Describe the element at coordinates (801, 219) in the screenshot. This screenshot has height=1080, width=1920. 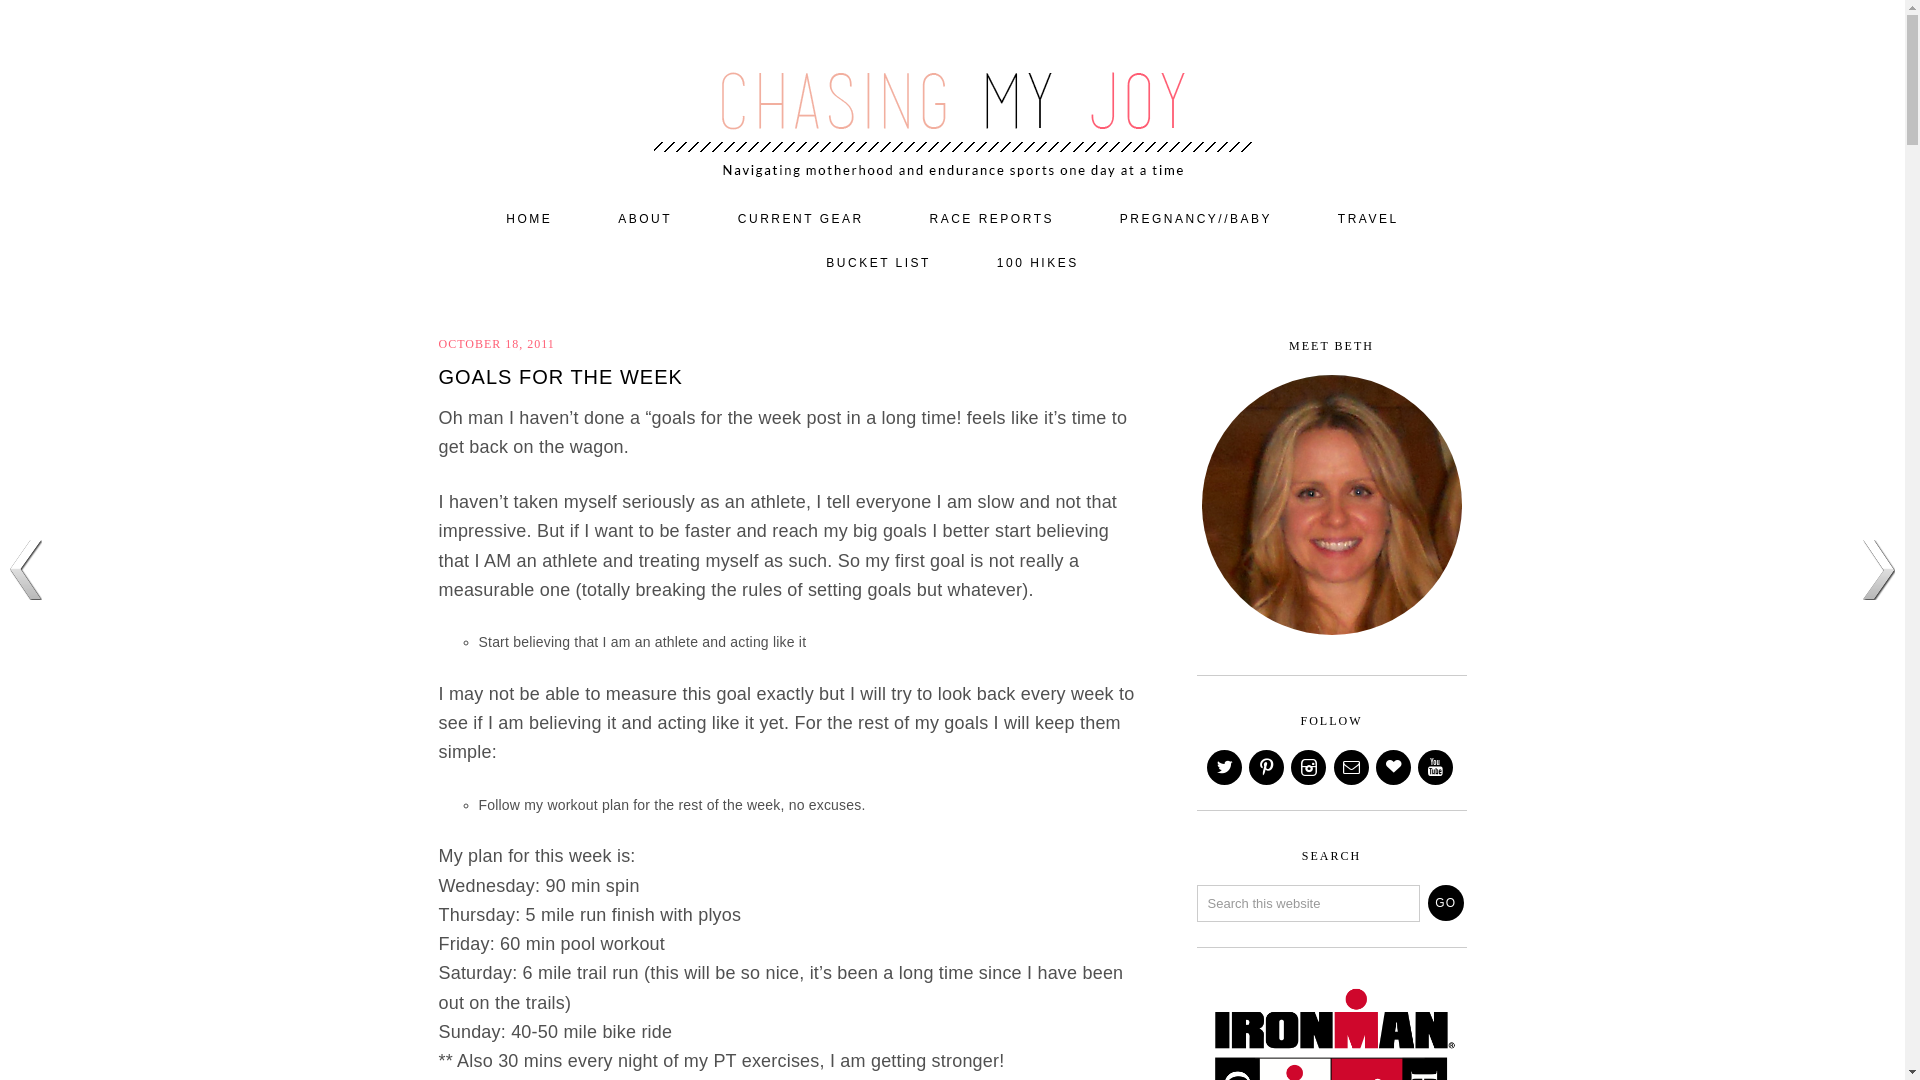
I see `CURRENT GEAR` at that location.